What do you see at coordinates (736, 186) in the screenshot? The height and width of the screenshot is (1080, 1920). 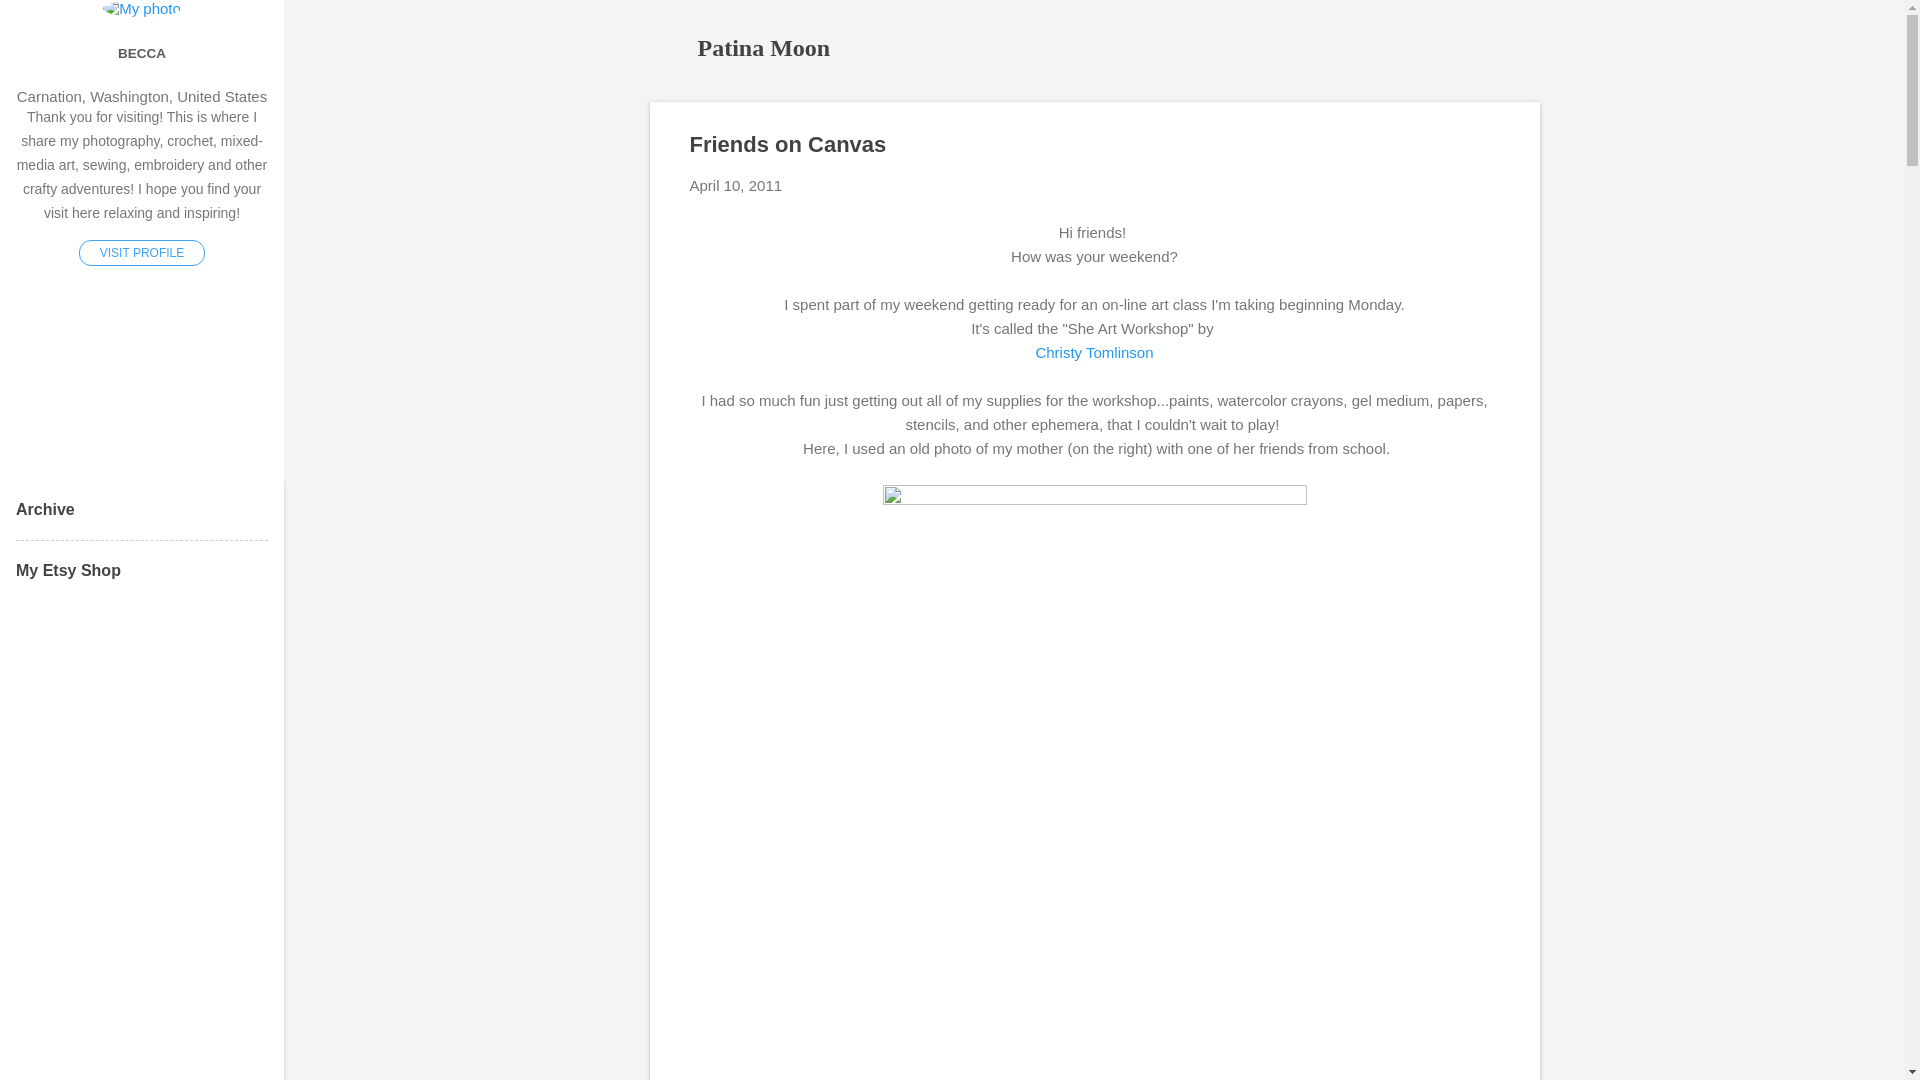 I see `April 10, 2011` at bounding box center [736, 186].